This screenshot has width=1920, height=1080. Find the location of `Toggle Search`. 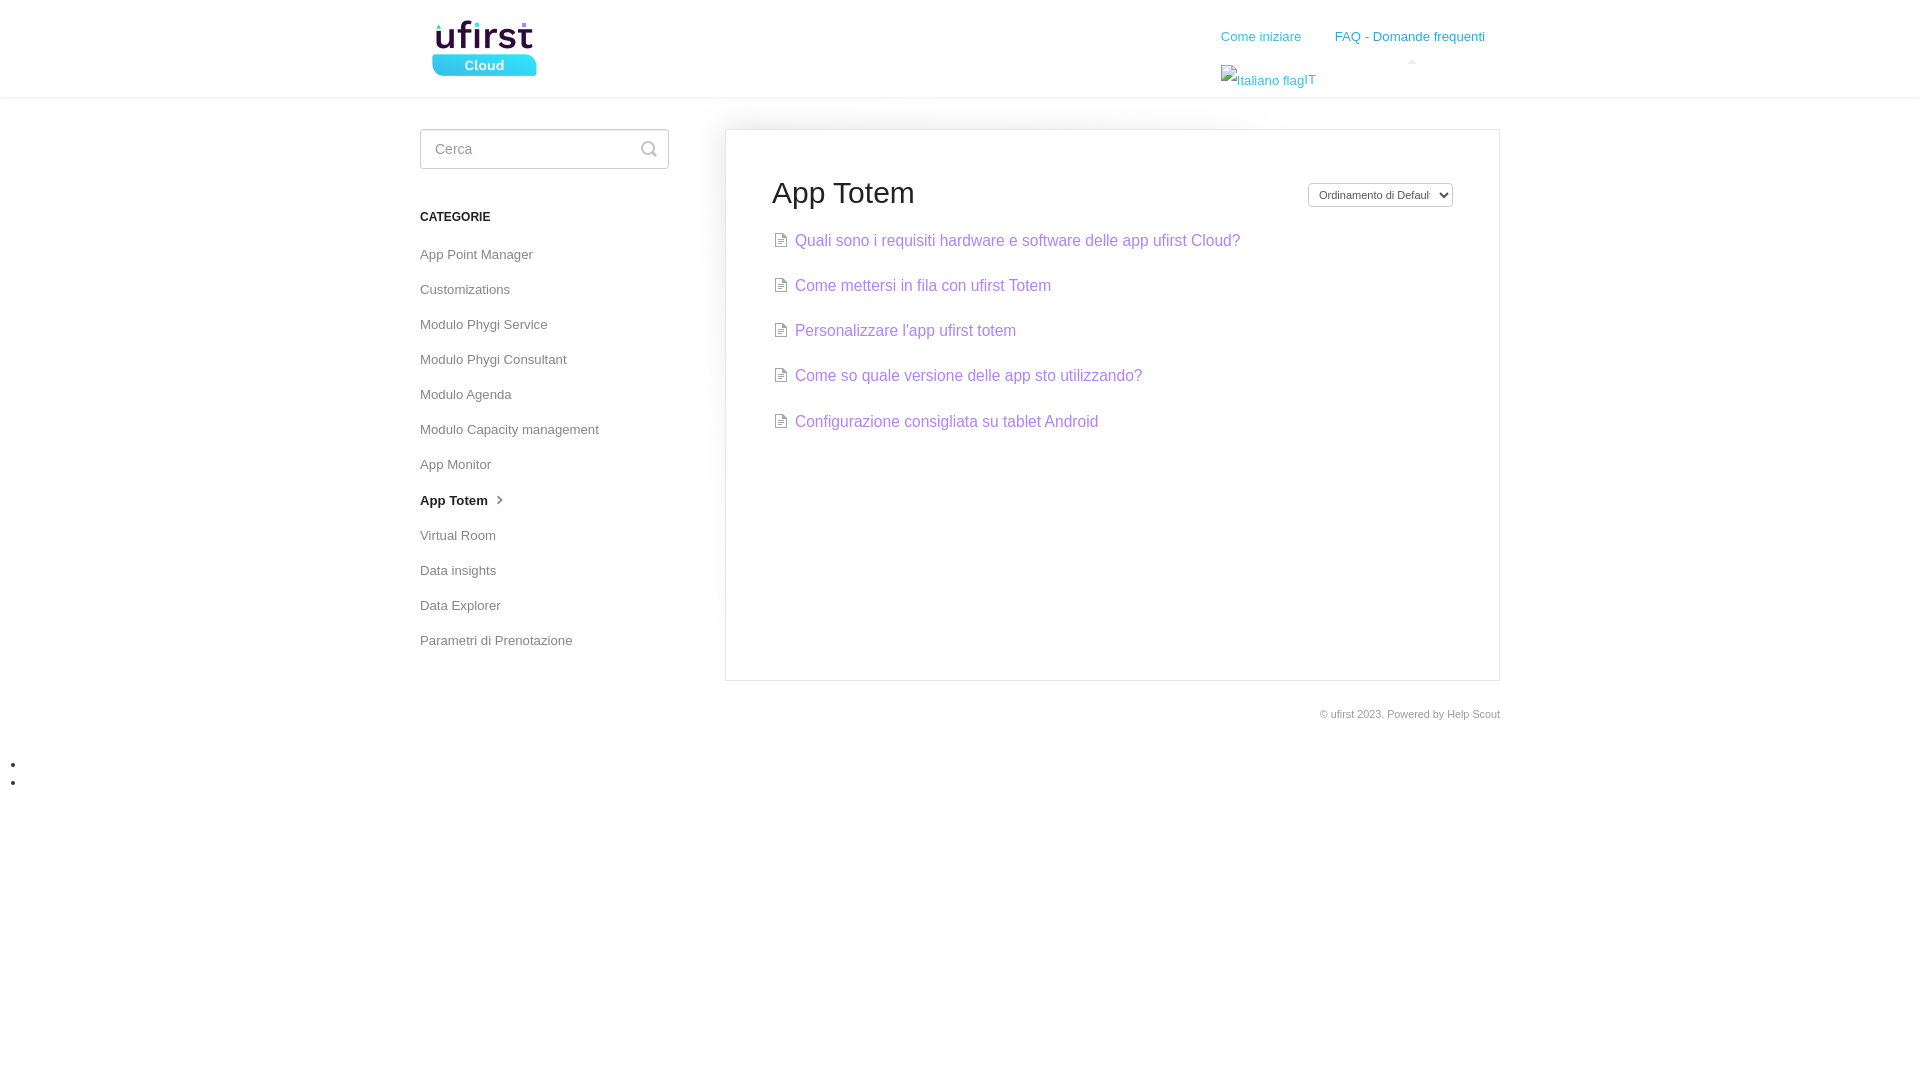

Toggle Search is located at coordinates (649, 149).